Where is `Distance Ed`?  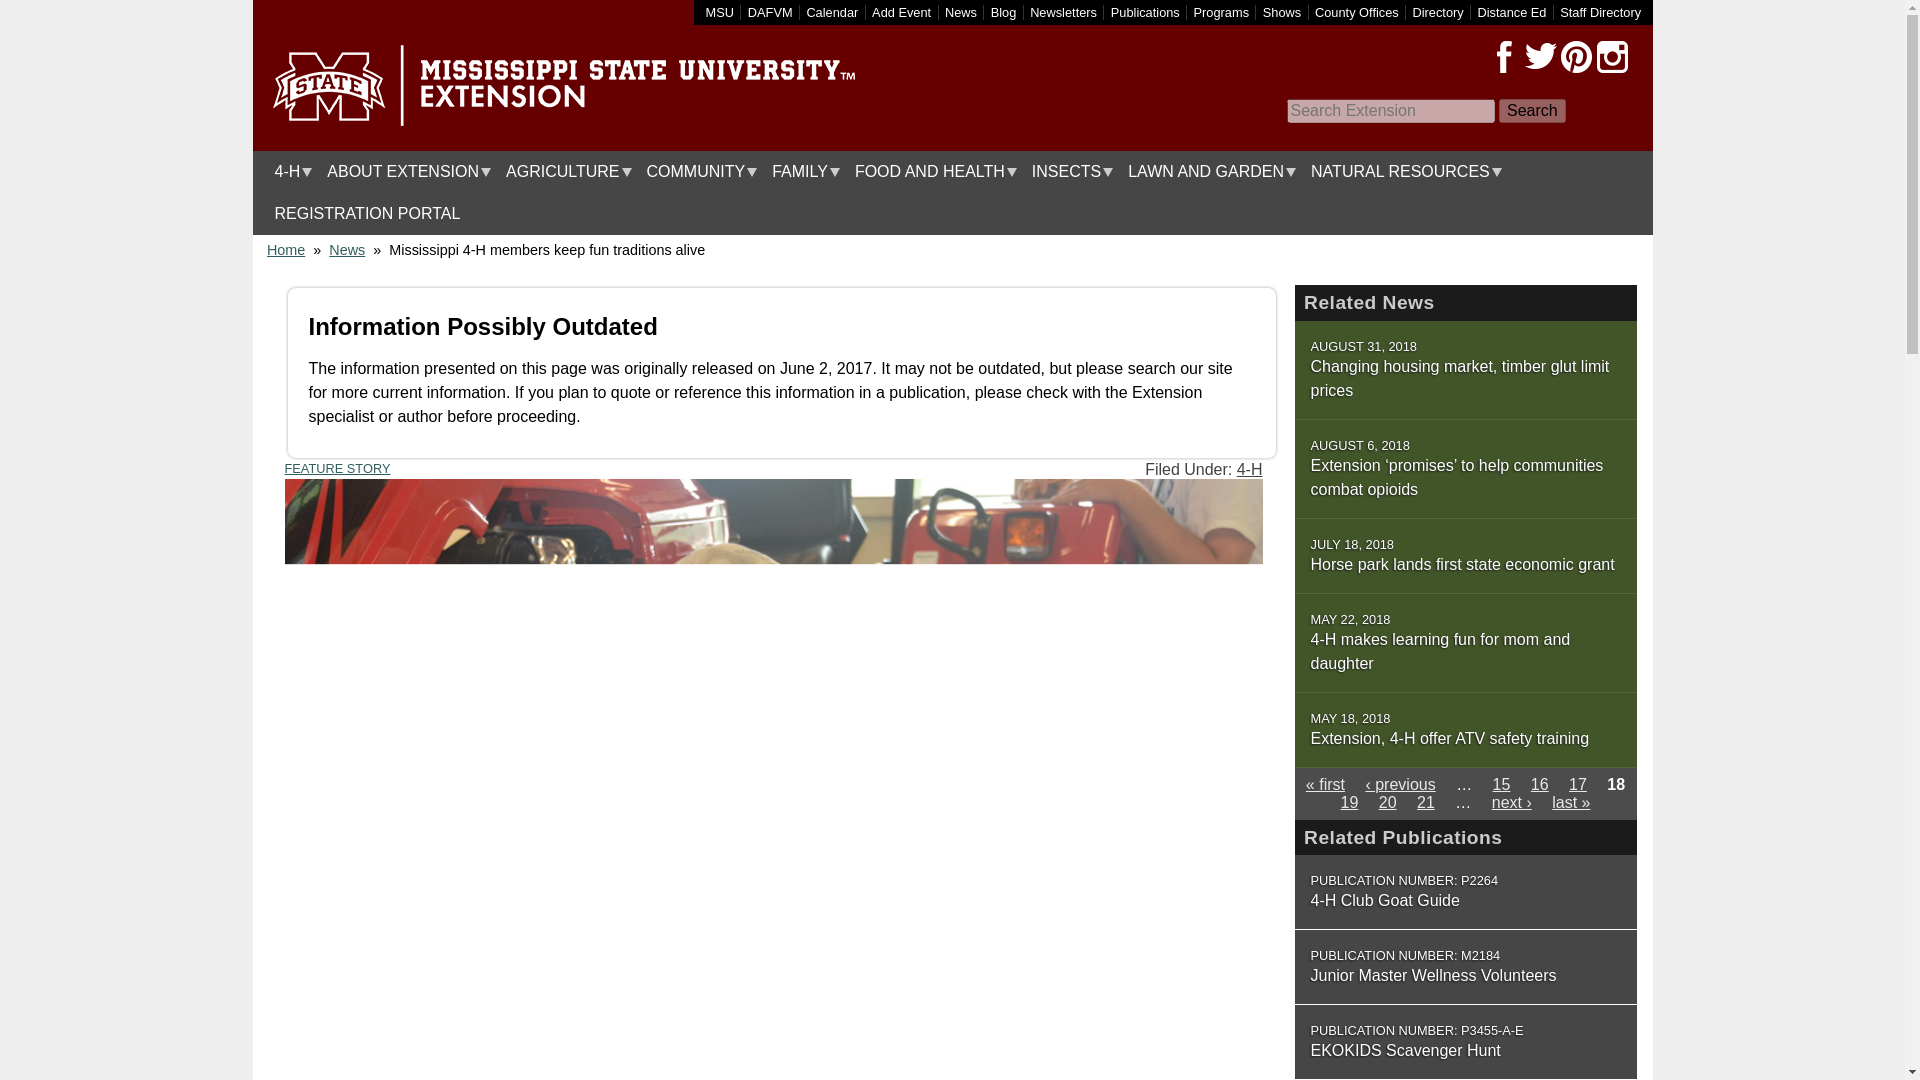 Distance Ed is located at coordinates (1510, 12).